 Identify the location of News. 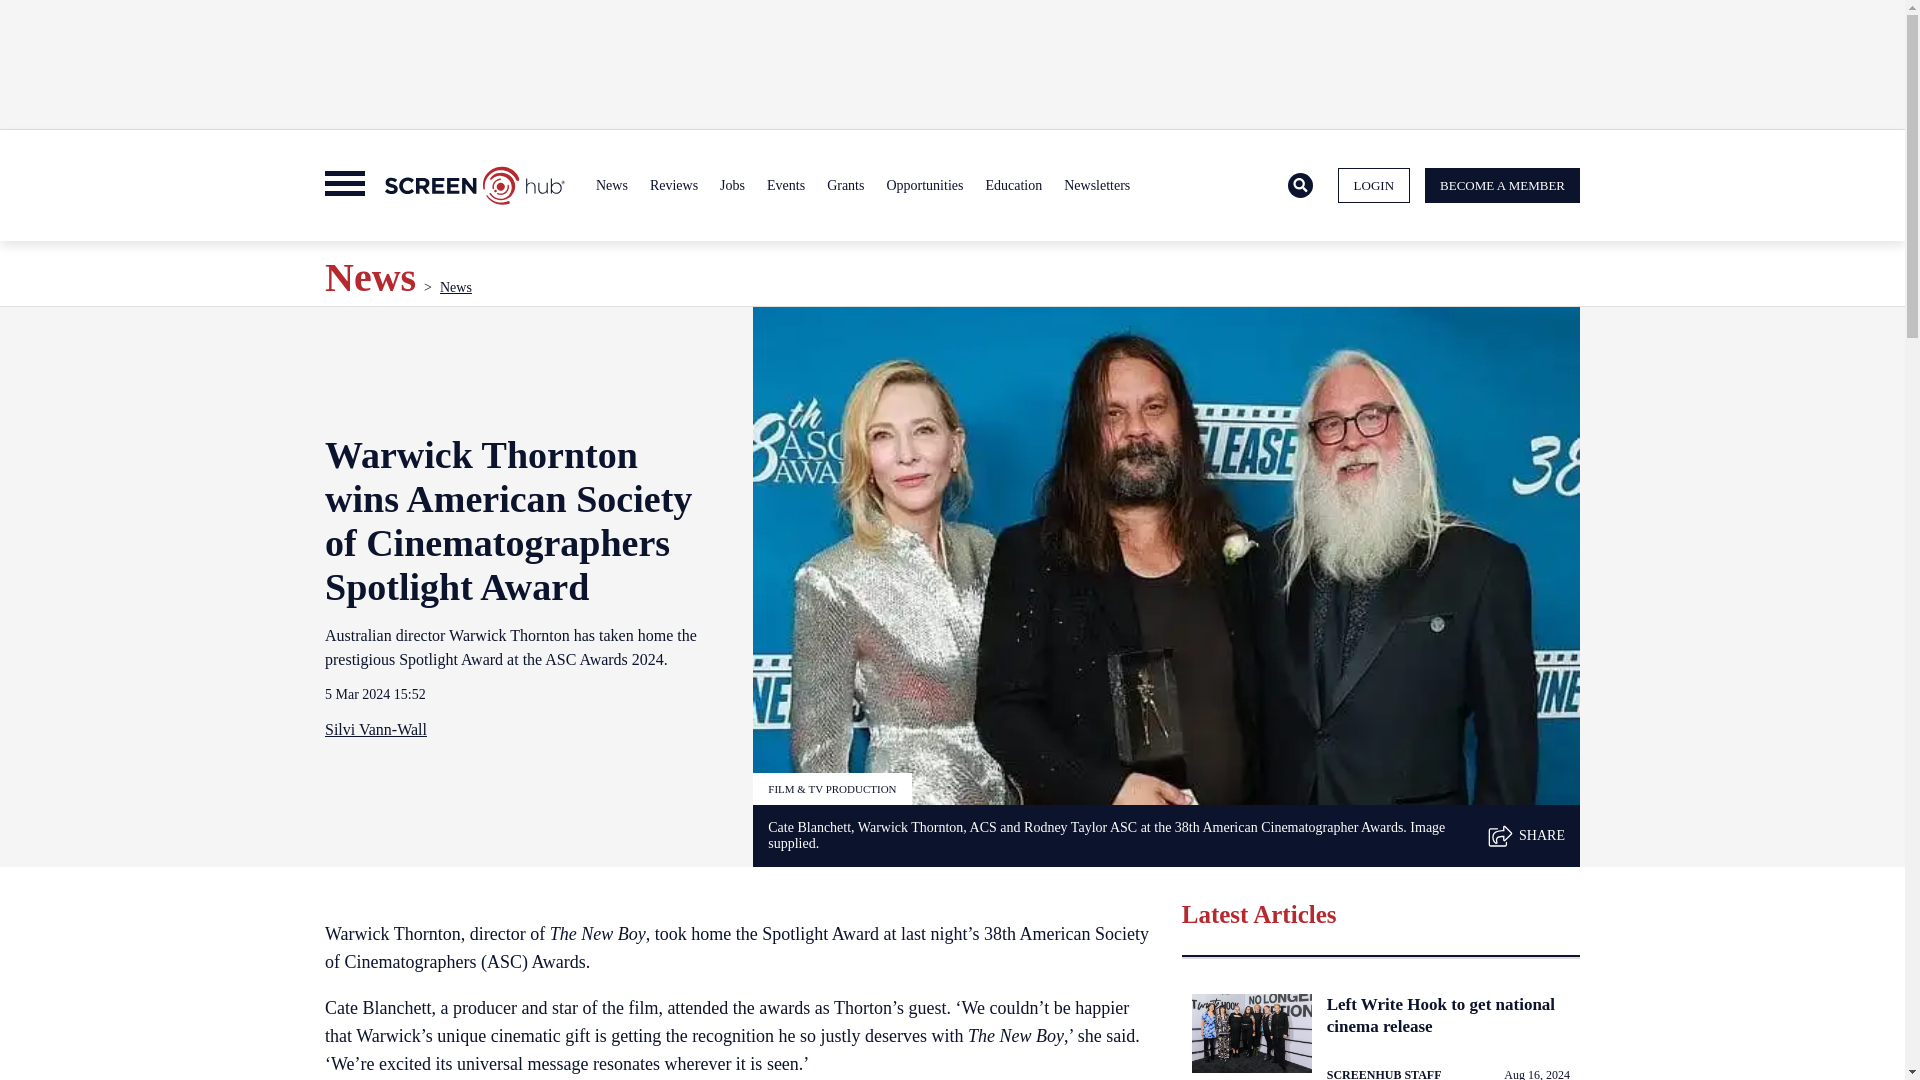
(612, 186).